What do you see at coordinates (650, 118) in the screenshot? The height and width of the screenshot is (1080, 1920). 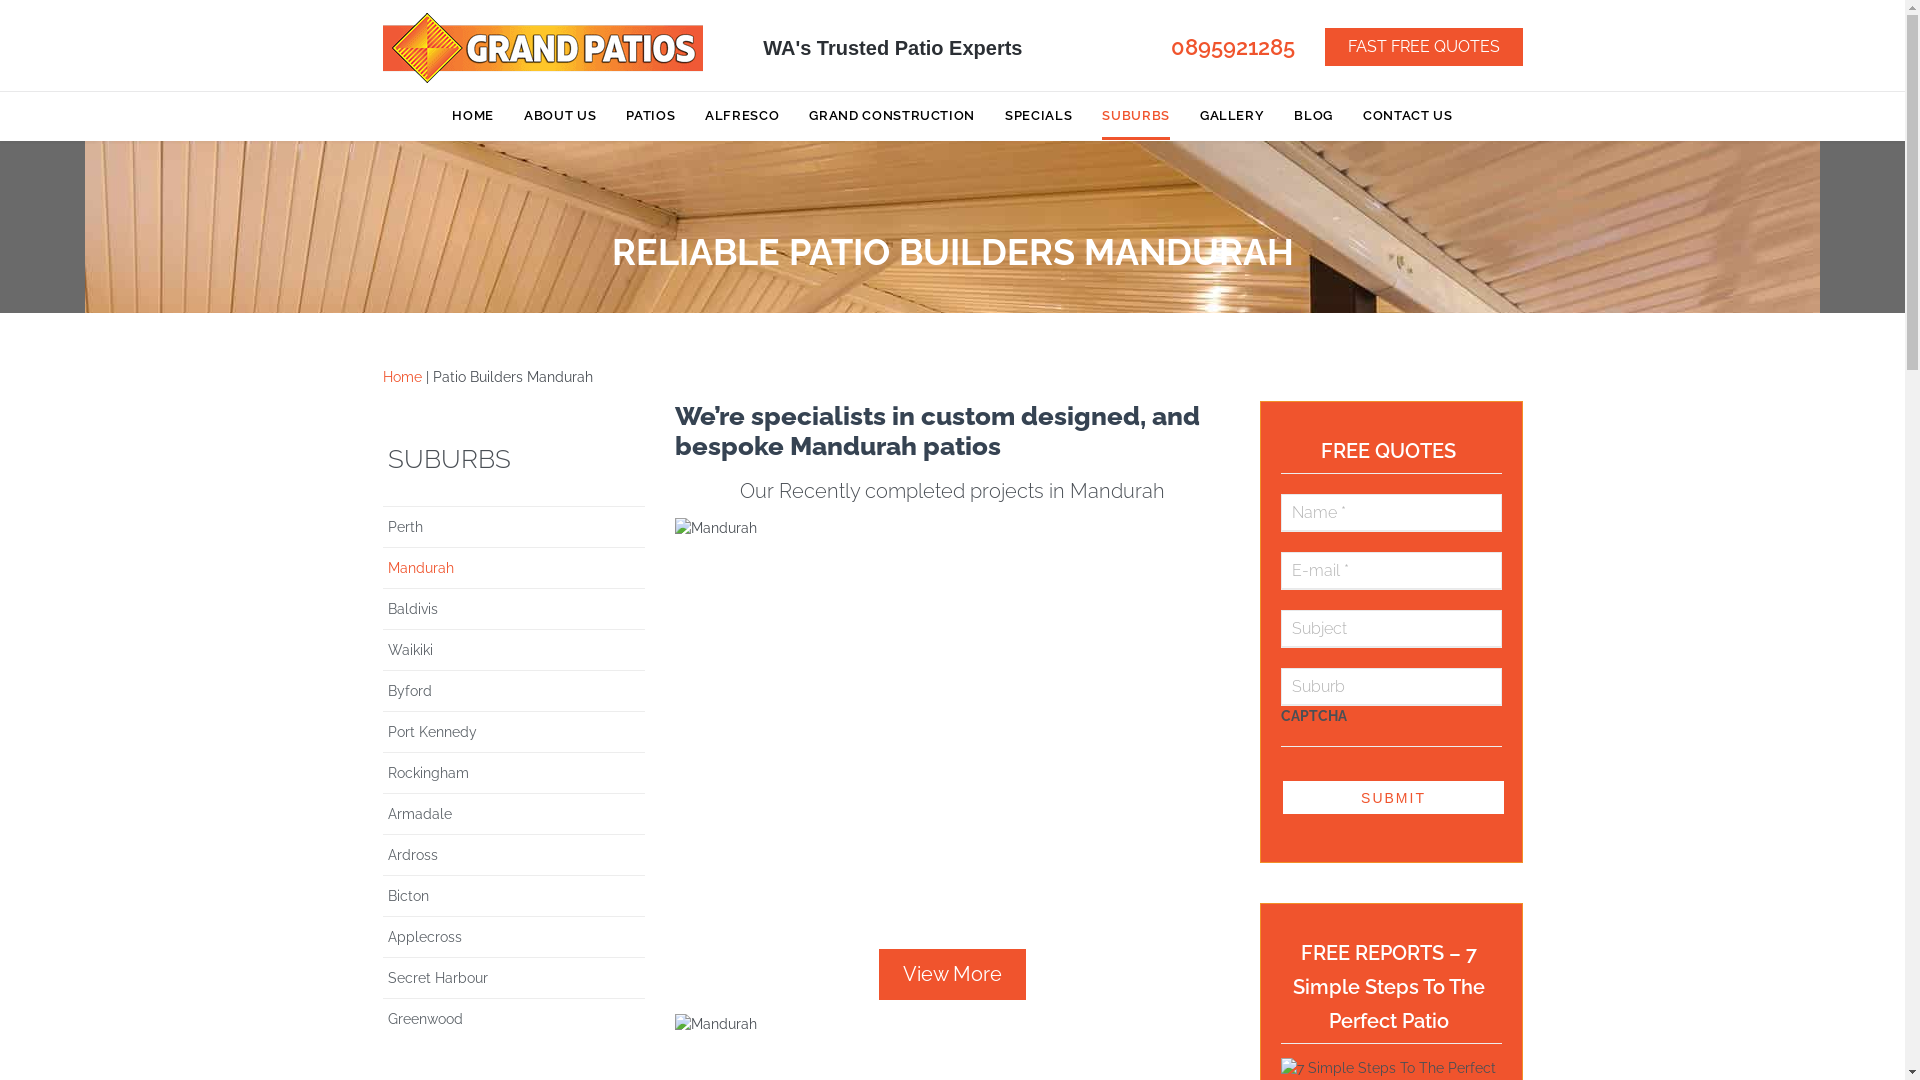 I see `PATIOS` at bounding box center [650, 118].